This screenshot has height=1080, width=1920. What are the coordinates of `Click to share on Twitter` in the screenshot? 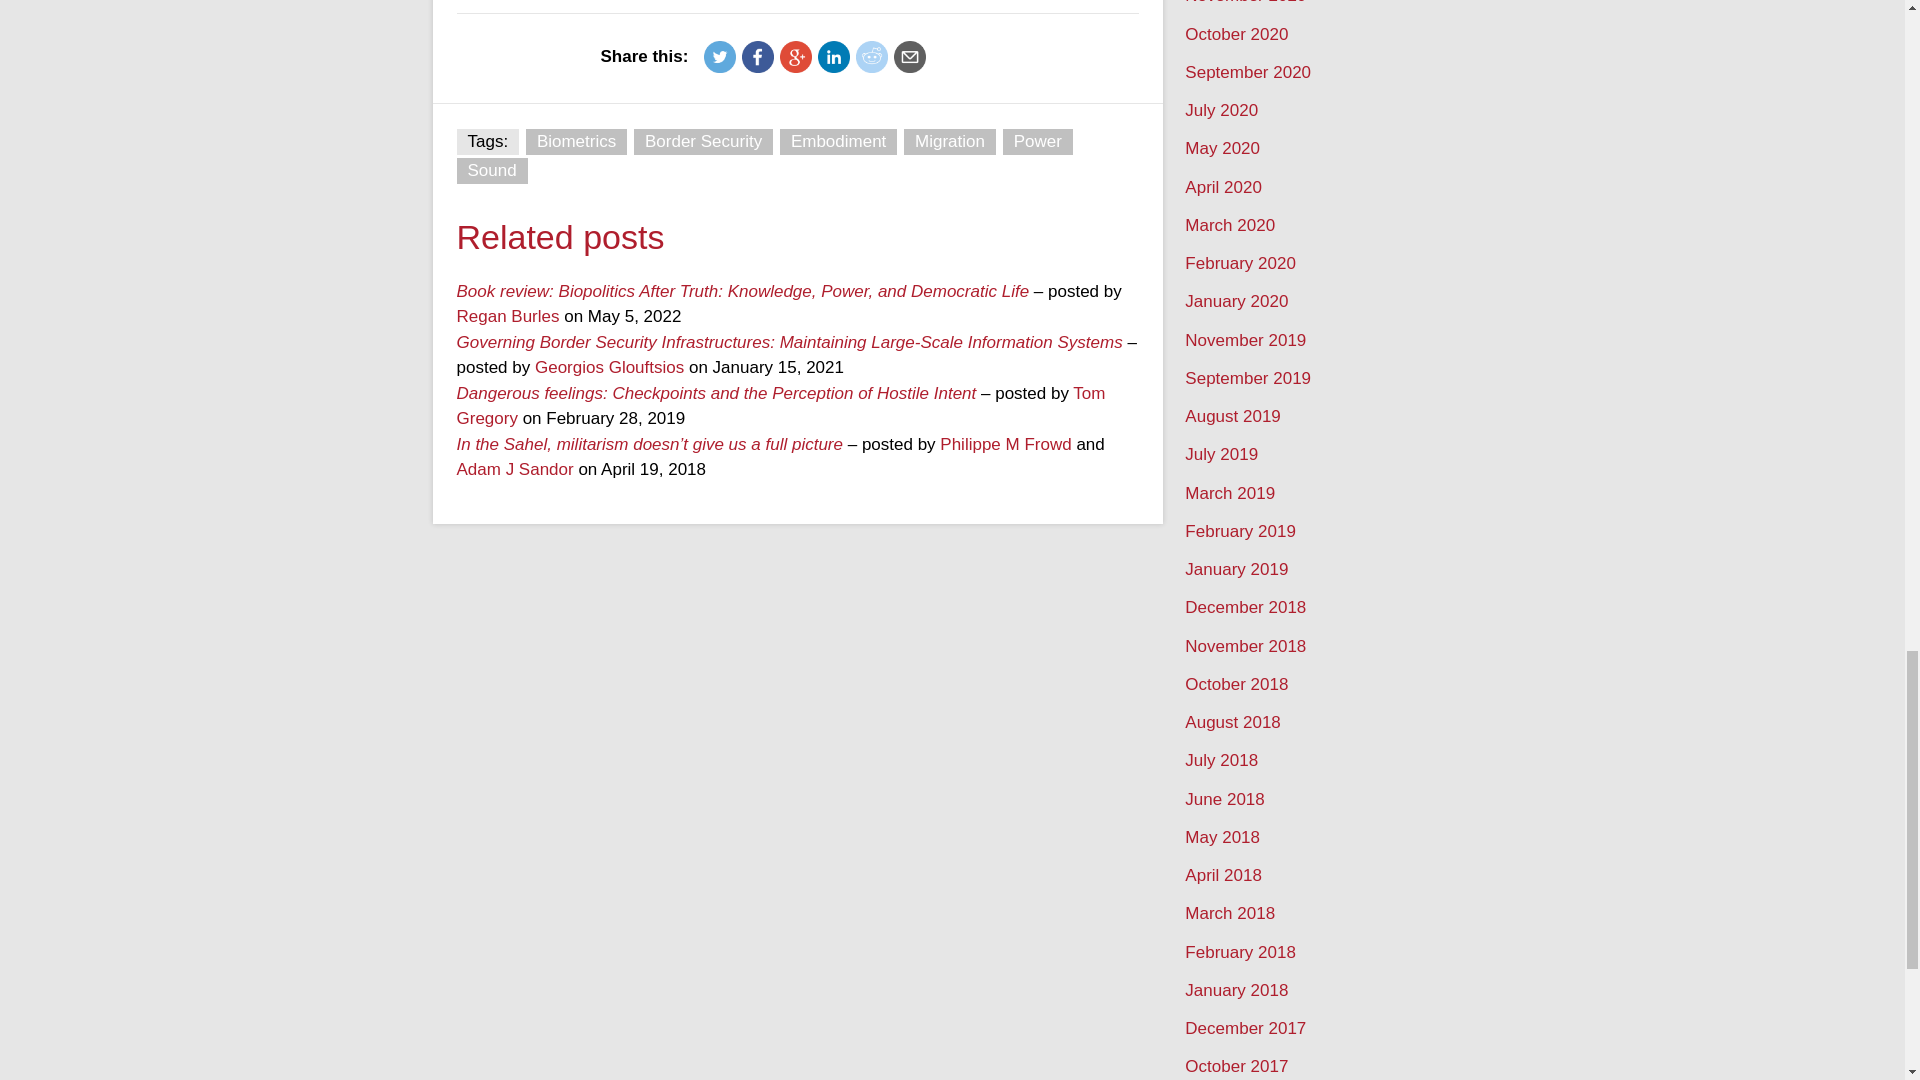 It's located at (720, 57).